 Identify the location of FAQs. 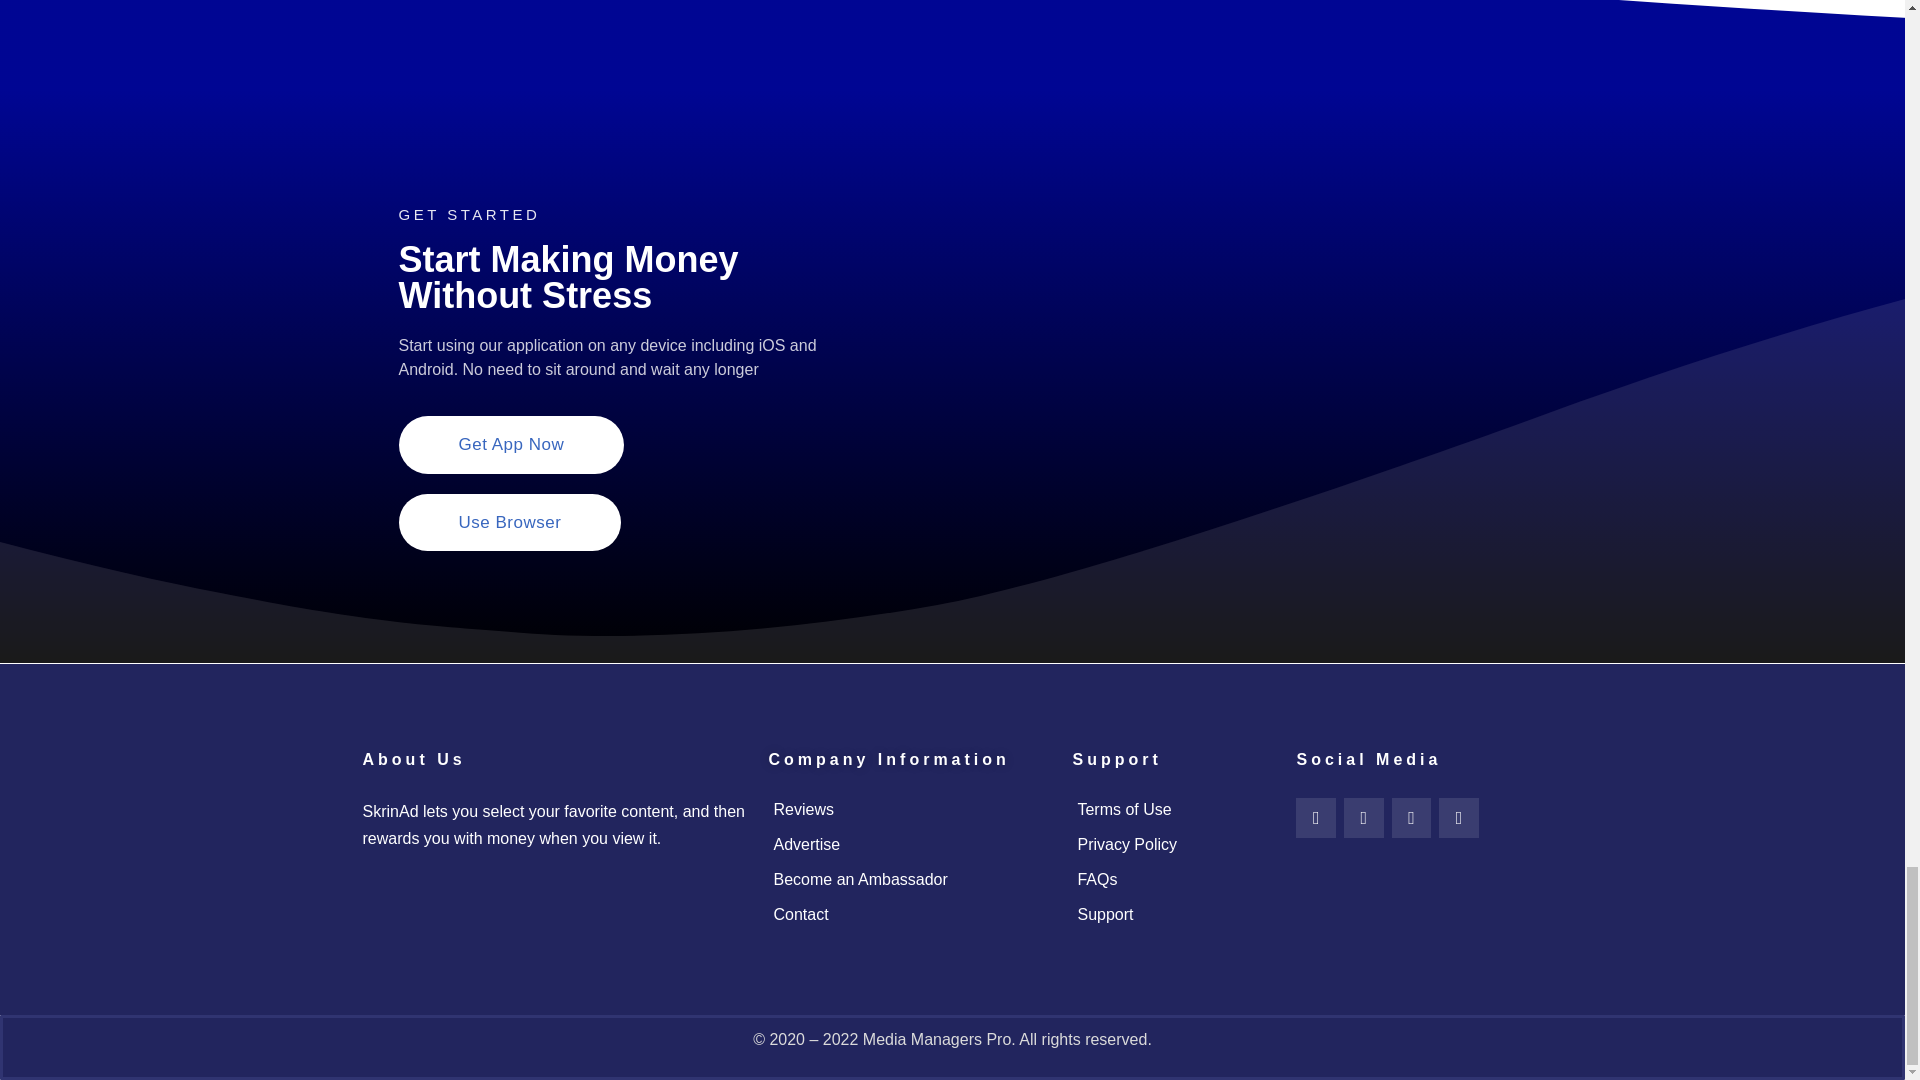
(1174, 880).